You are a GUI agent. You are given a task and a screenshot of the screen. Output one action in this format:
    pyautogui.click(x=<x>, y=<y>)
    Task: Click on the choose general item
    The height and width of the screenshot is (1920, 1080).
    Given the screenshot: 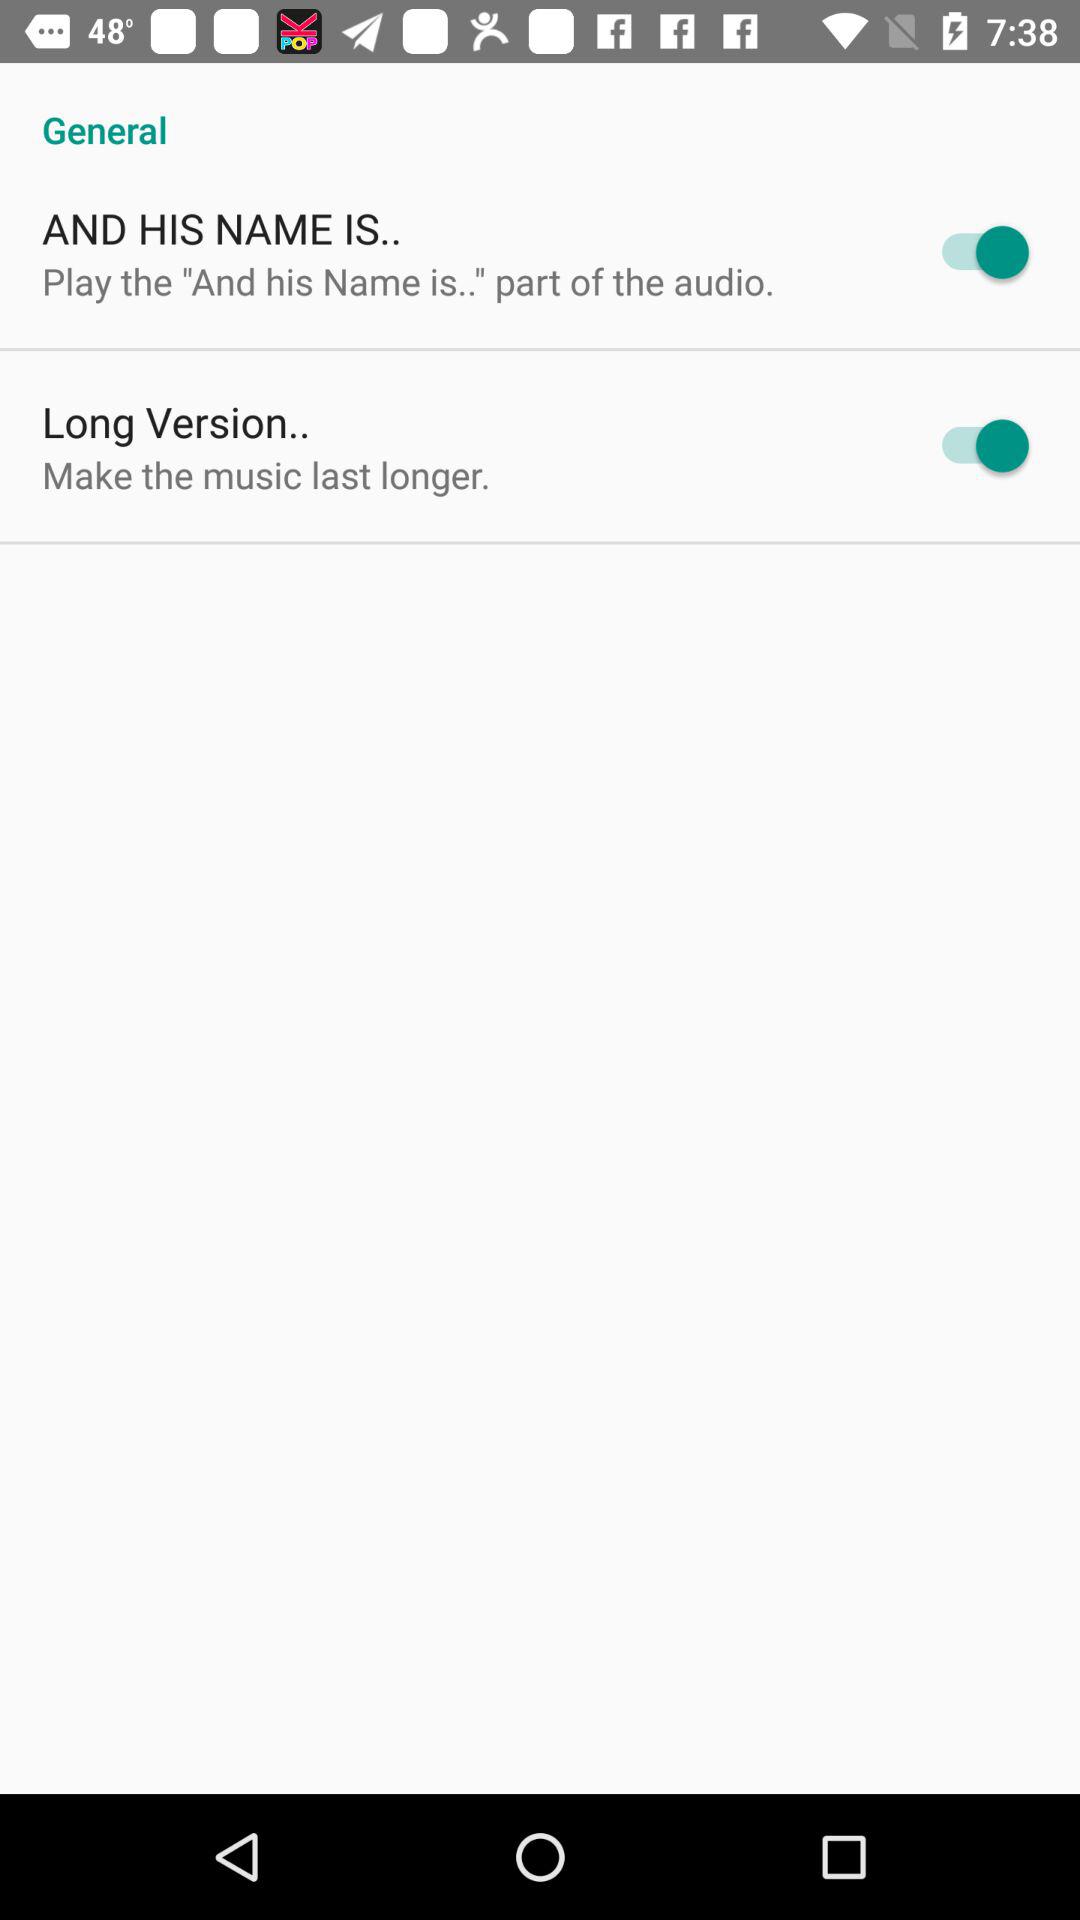 What is the action you would take?
    pyautogui.click(x=540, y=108)
    